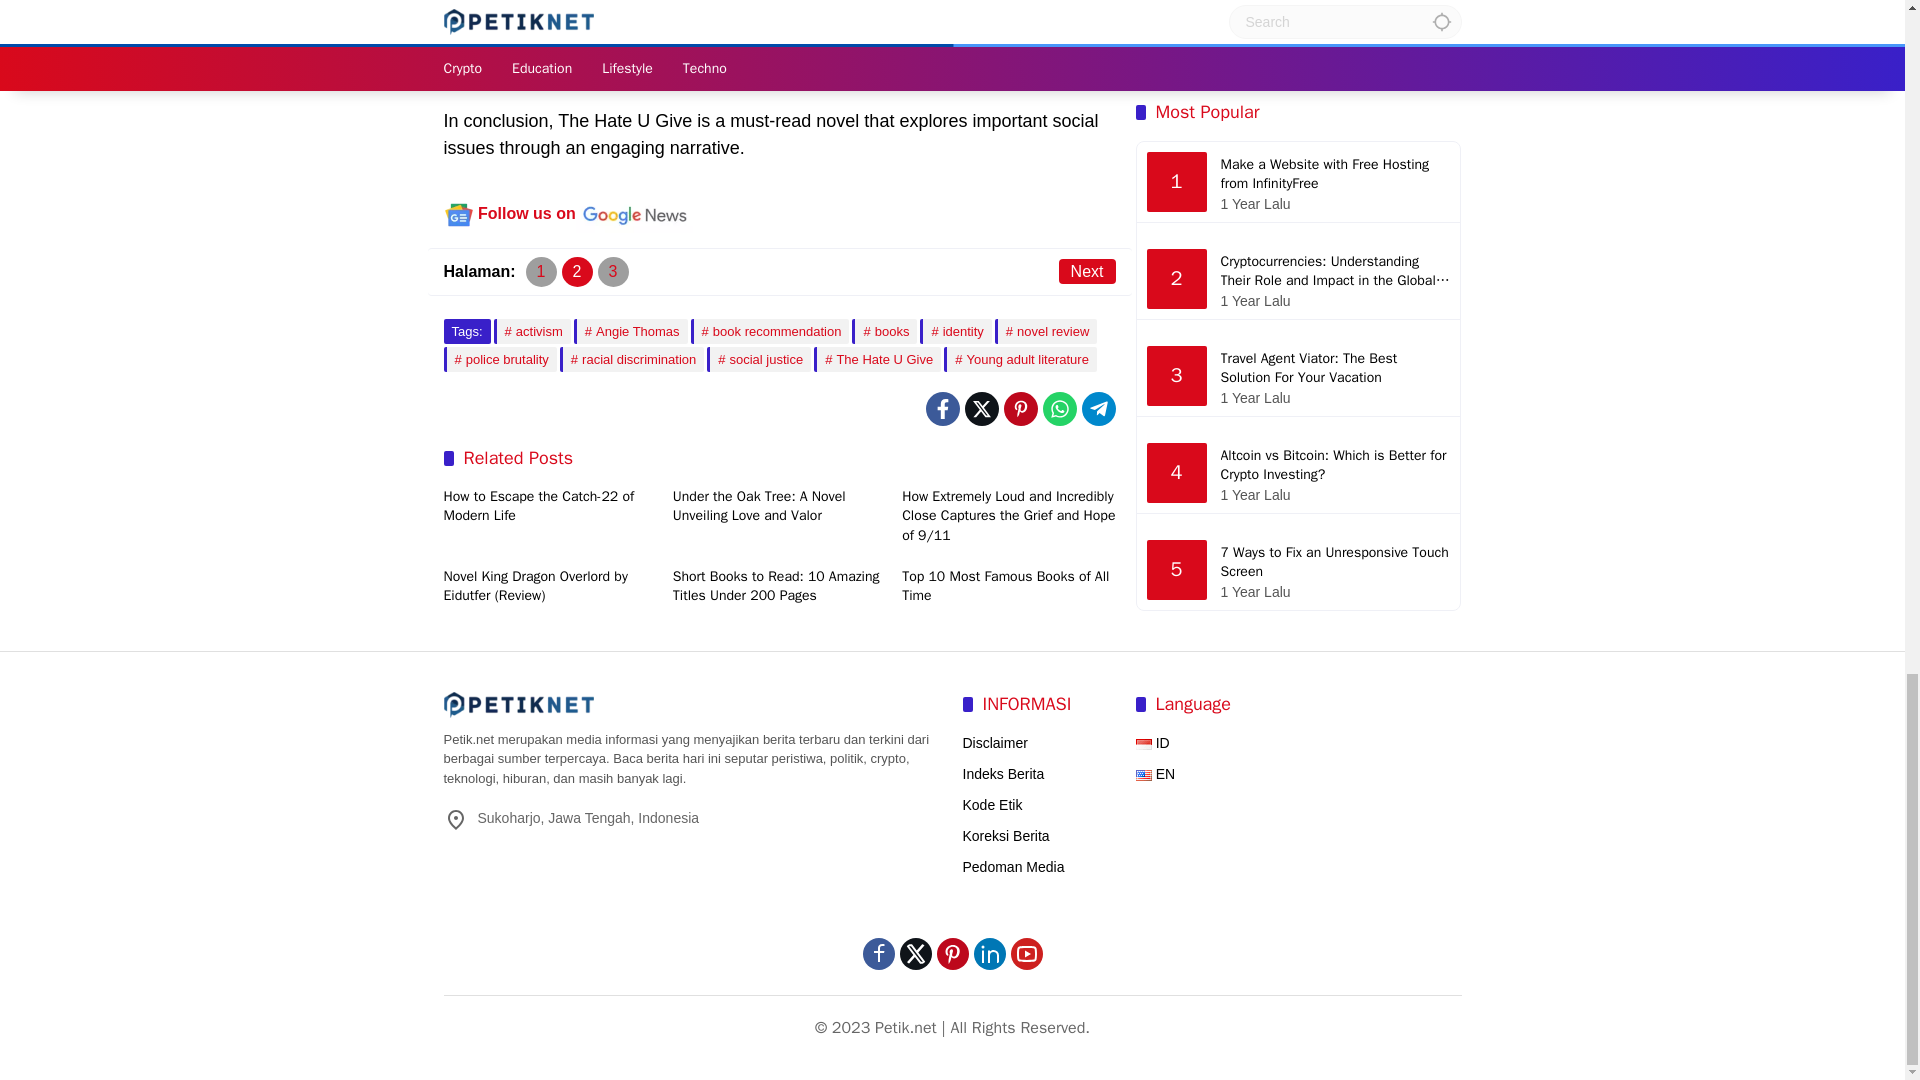 The image size is (1920, 1080). I want to click on identity, so click(954, 331).